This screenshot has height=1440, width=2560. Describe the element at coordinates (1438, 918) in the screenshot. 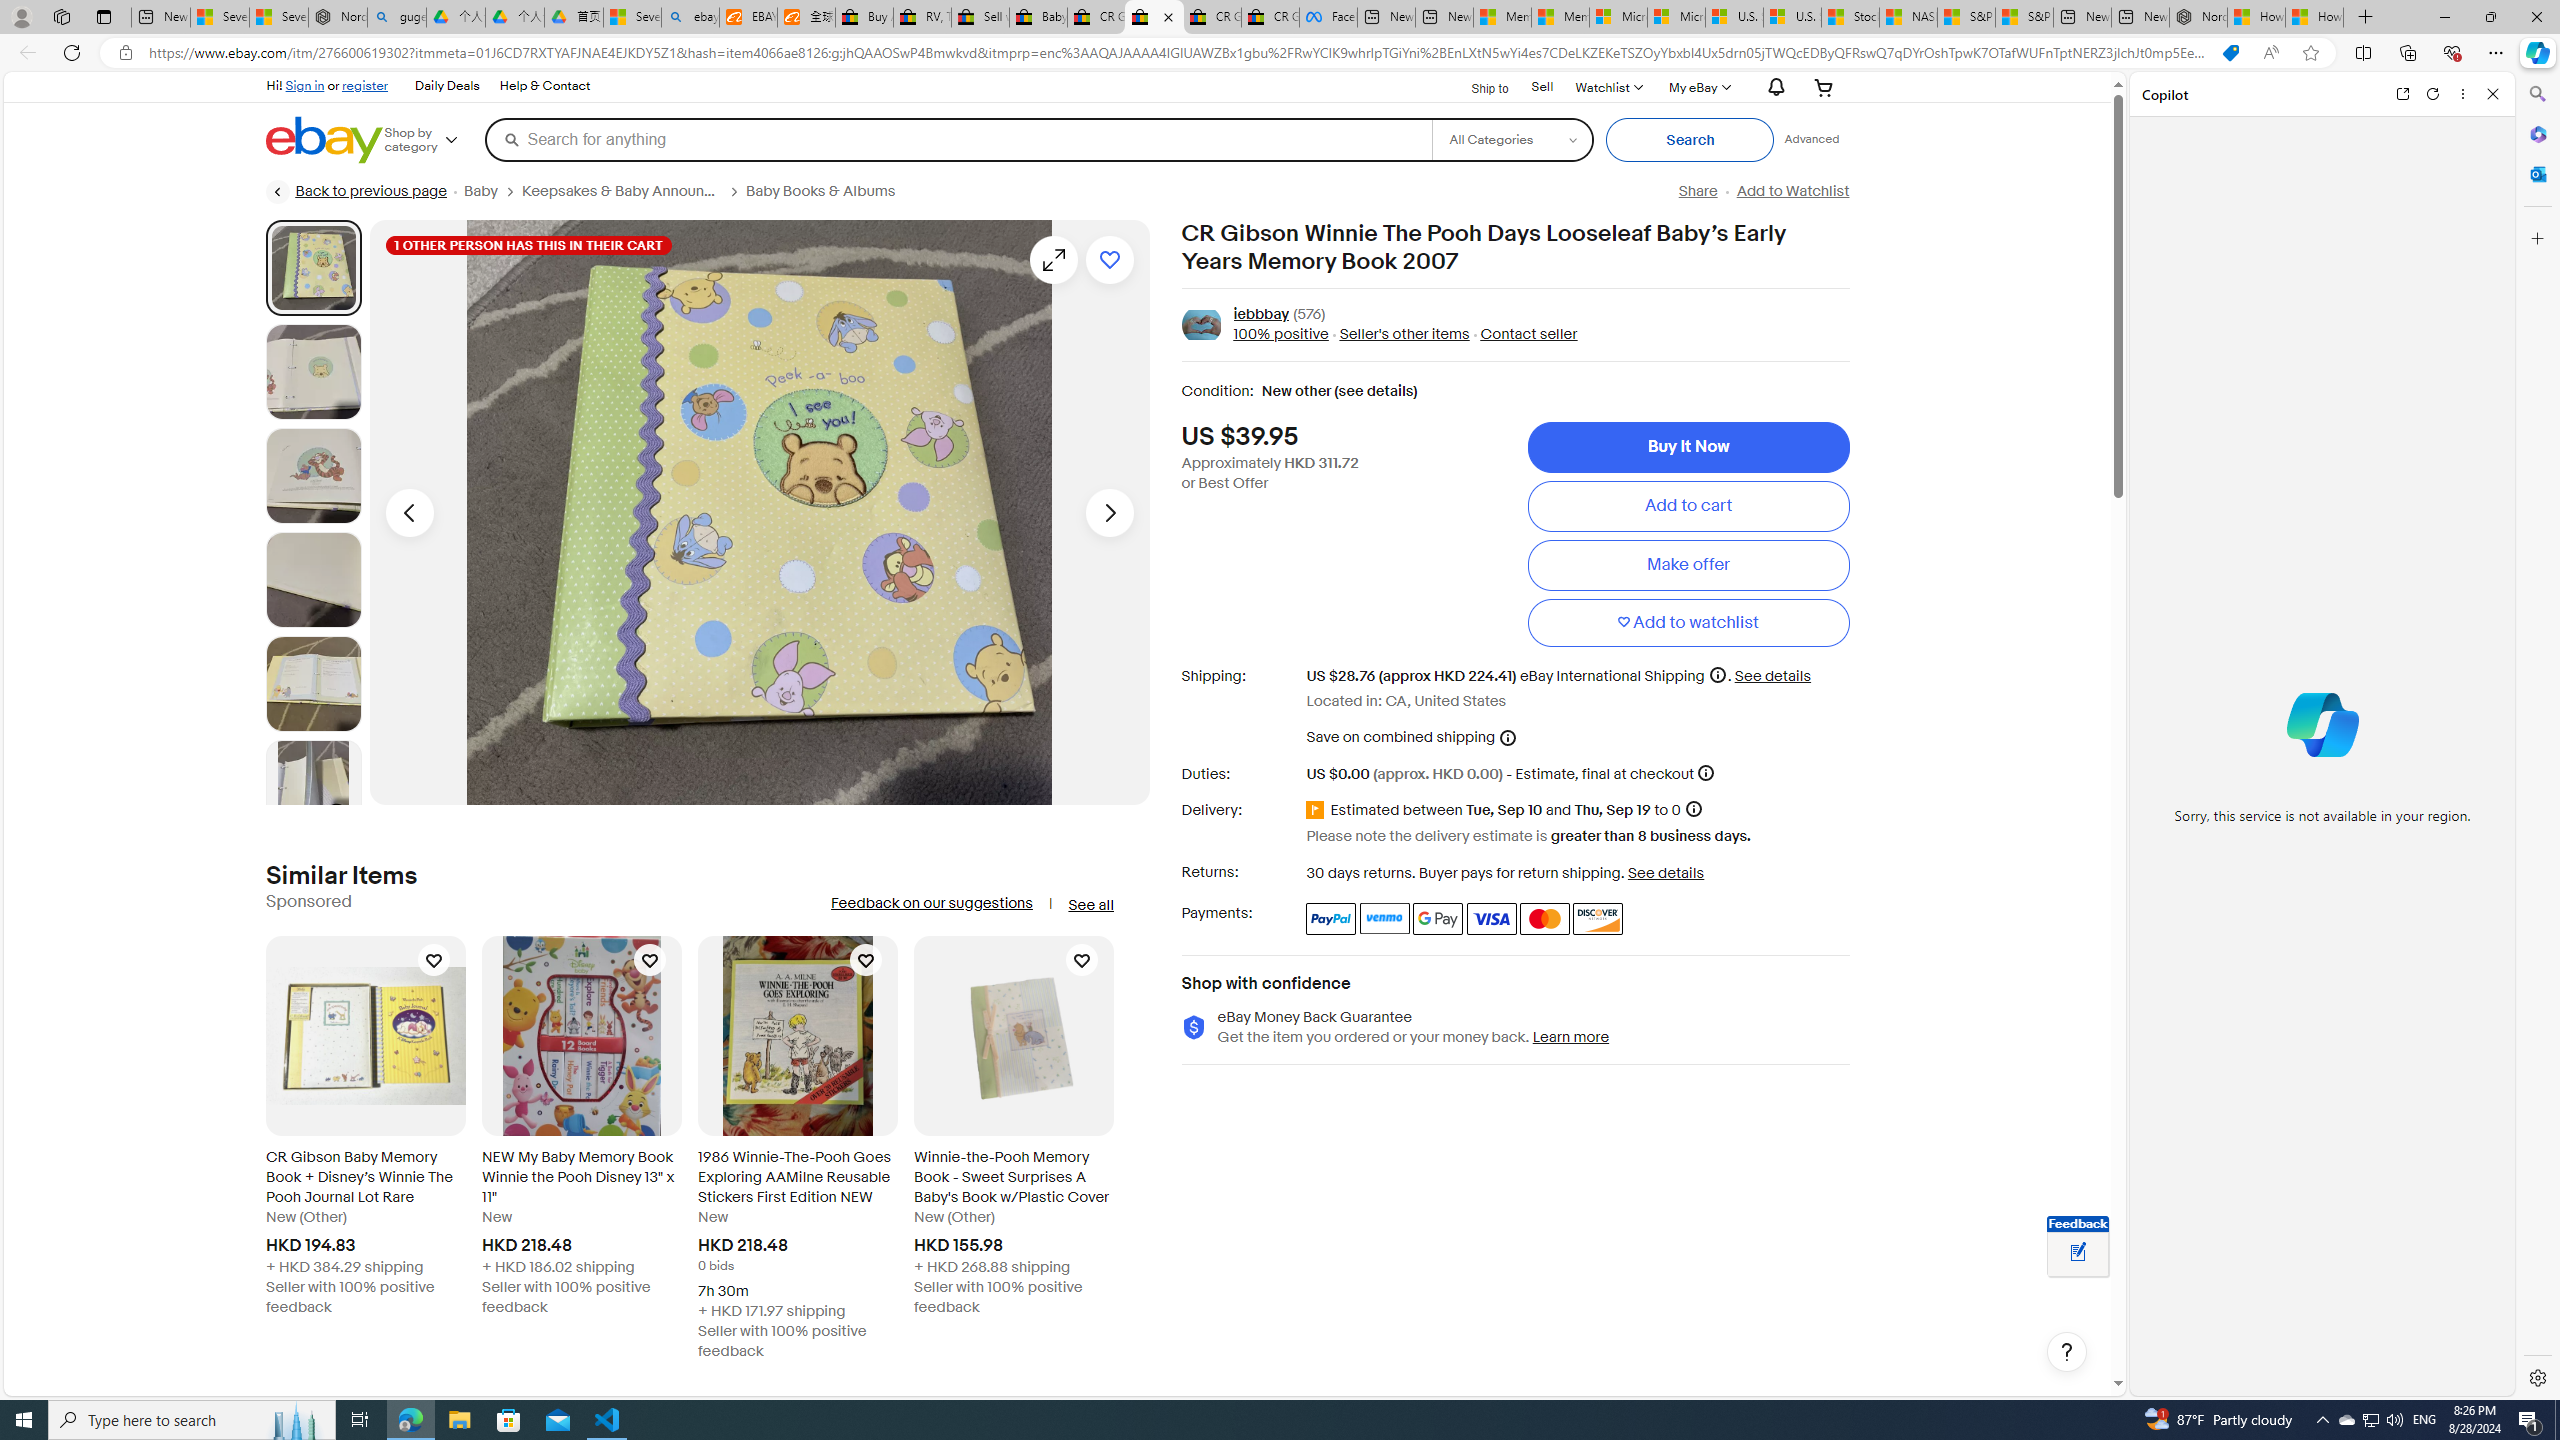

I see `Google Pay` at that location.